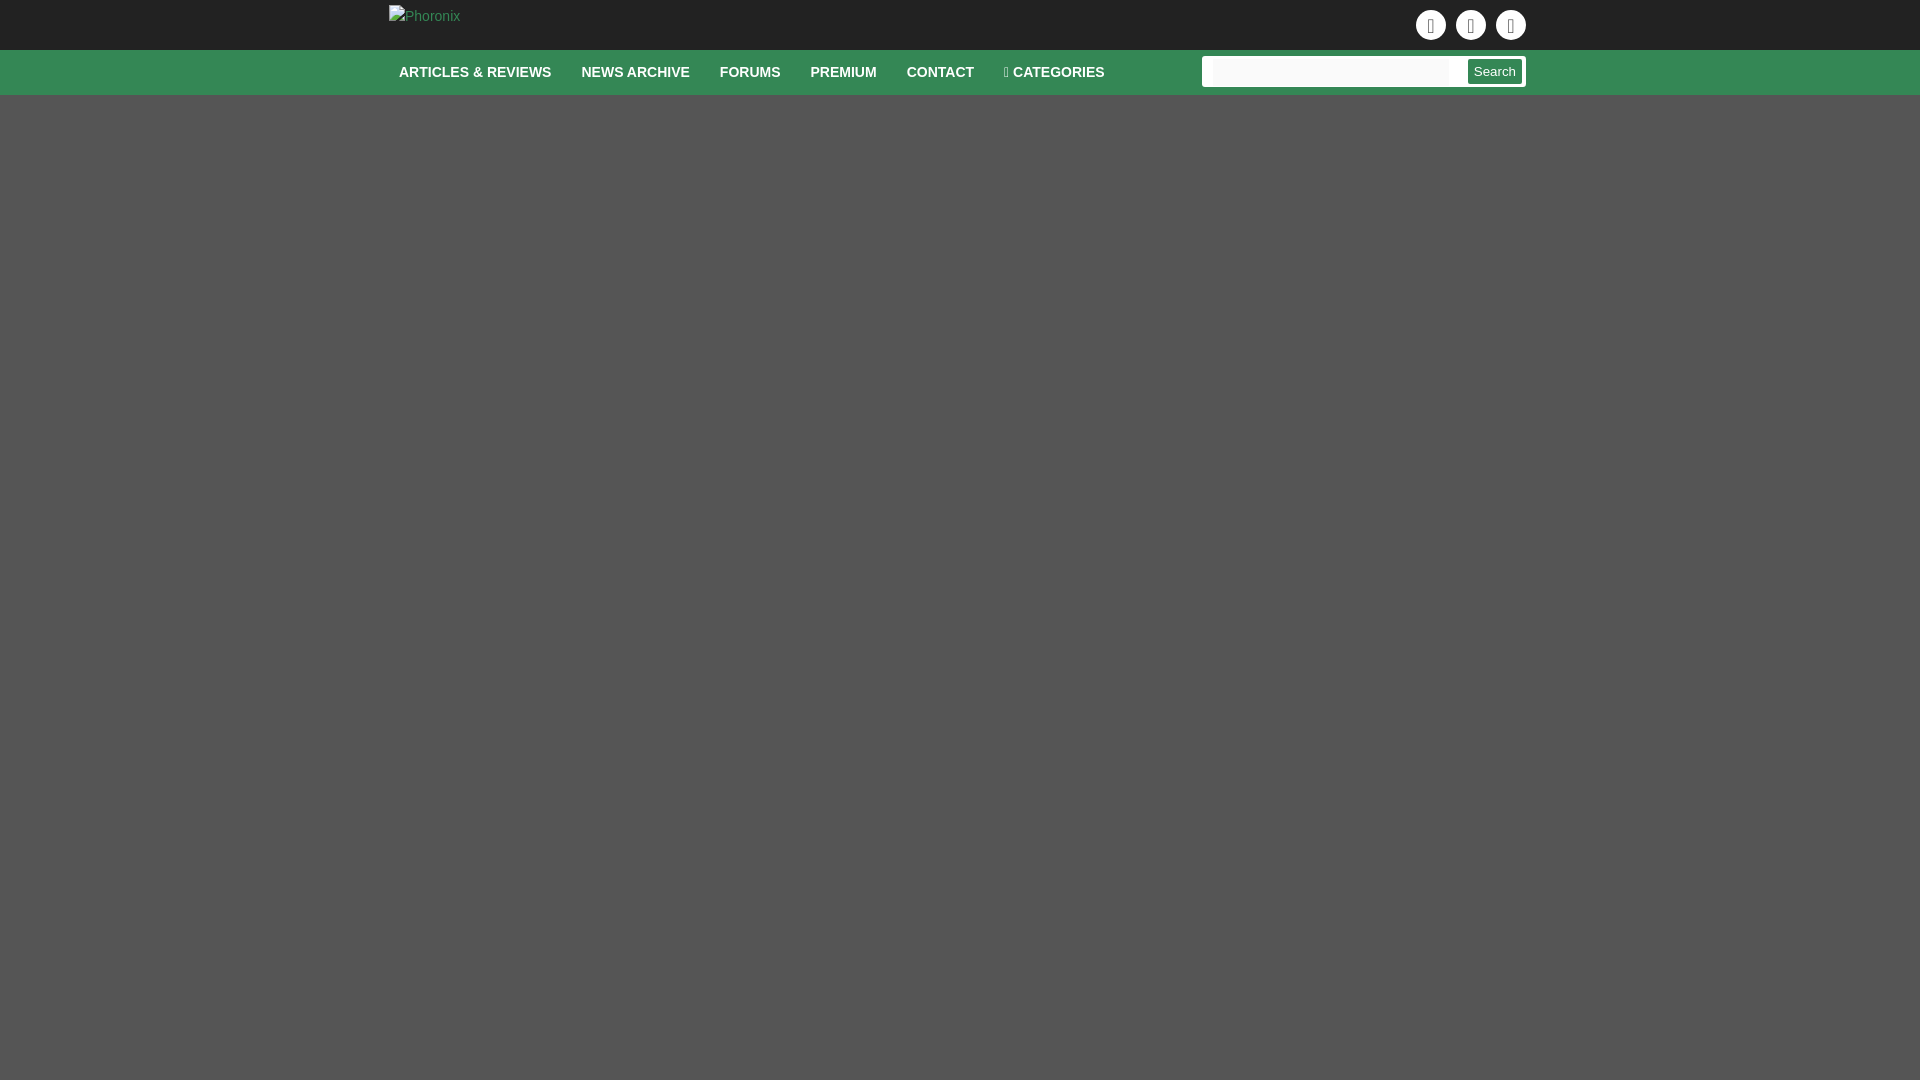 The width and height of the screenshot is (1920, 1080). What do you see at coordinates (844, 72) in the screenshot?
I see `PREMIUM` at bounding box center [844, 72].